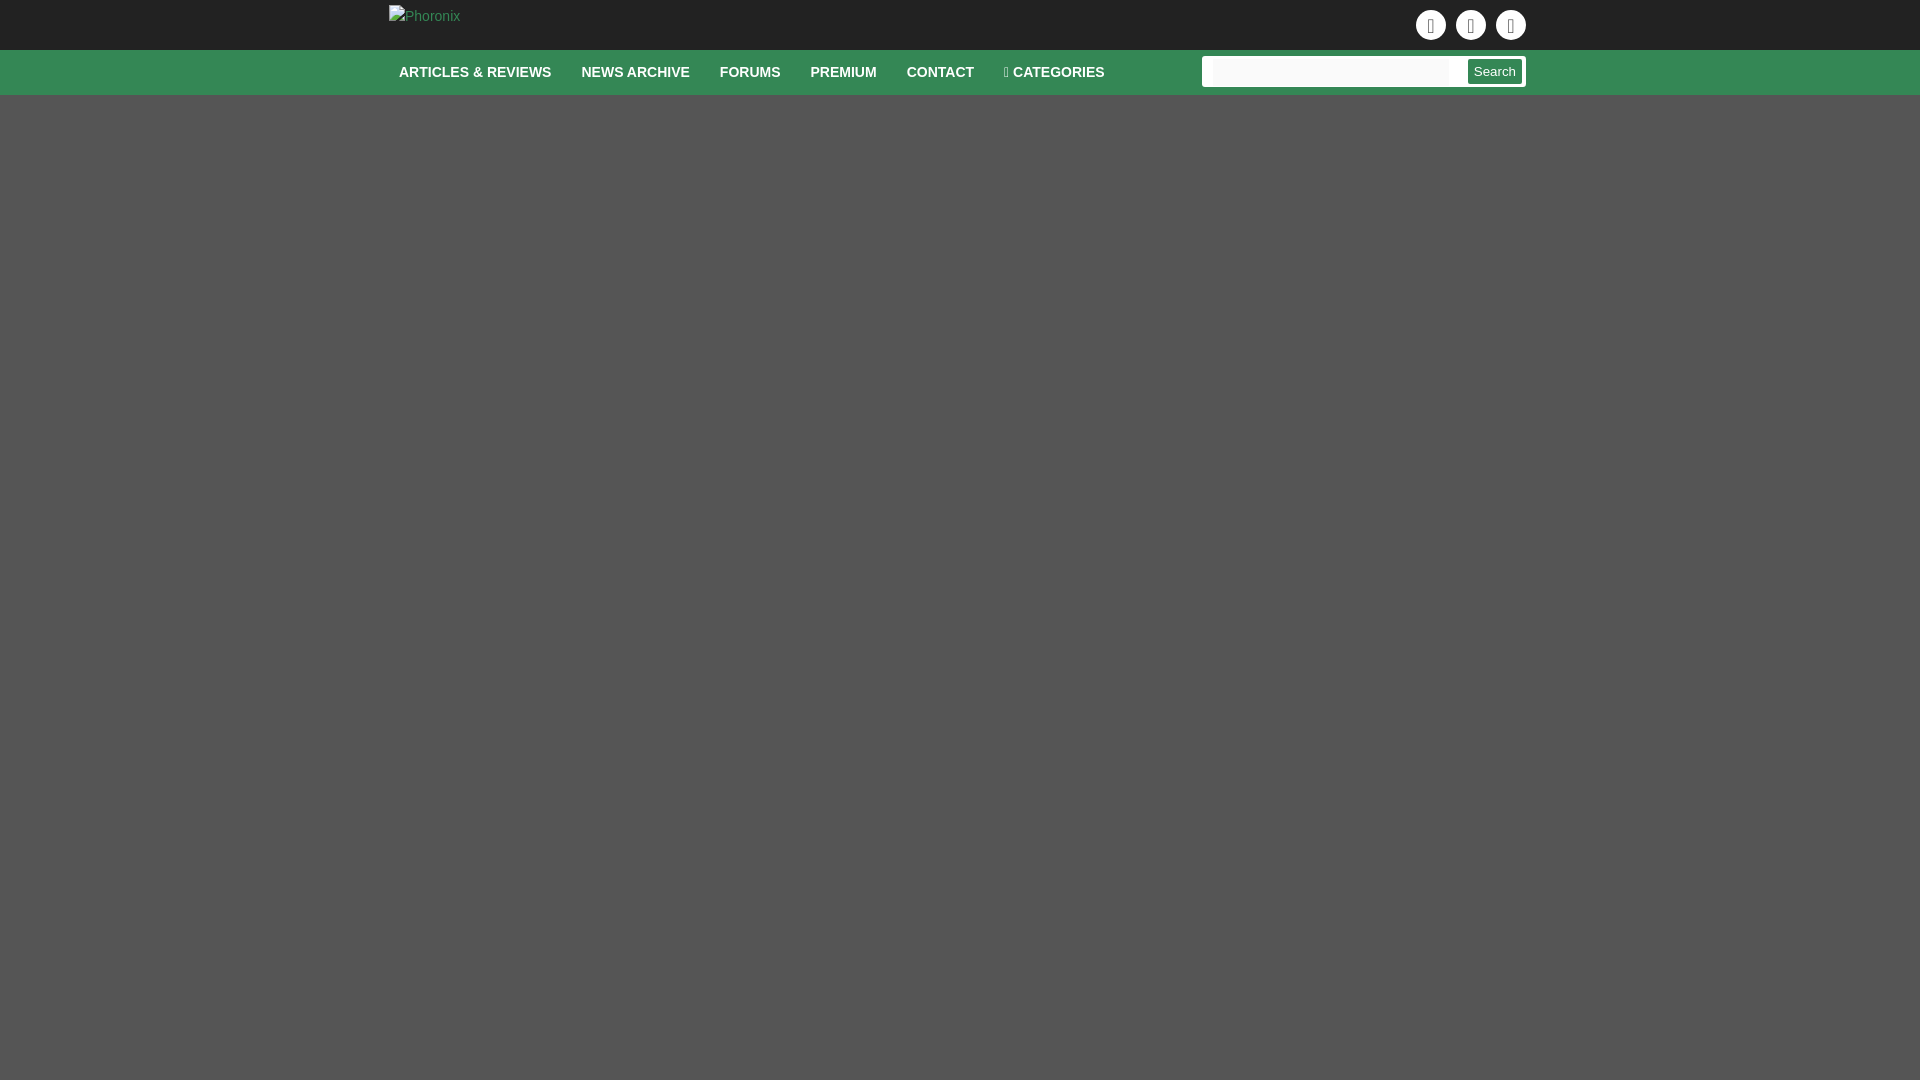 The width and height of the screenshot is (1920, 1080). What do you see at coordinates (844, 72) in the screenshot?
I see `PREMIUM` at bounding box center [844, 72].